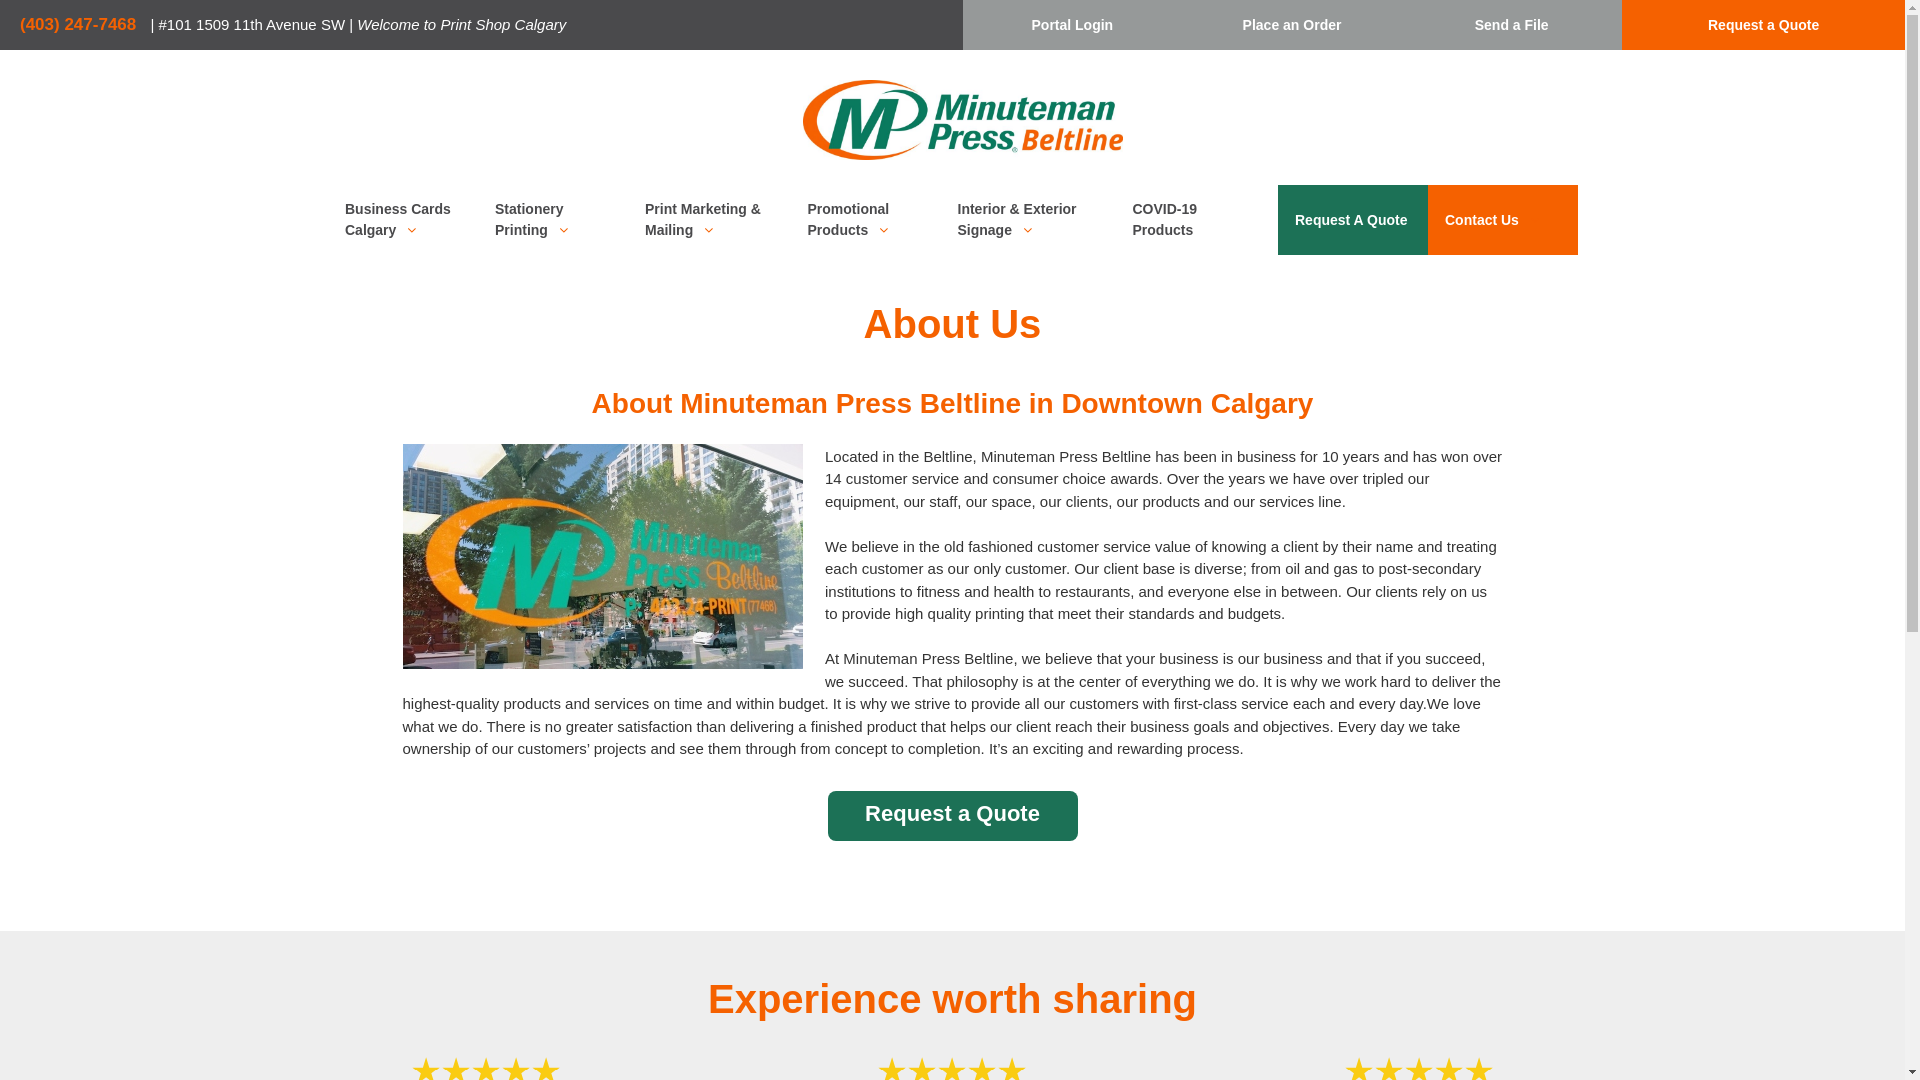 The width and height of the screenshot is (1920, 1080). I want to click on Client Login - Minuteman Press Beltline, so click(1072, 24).